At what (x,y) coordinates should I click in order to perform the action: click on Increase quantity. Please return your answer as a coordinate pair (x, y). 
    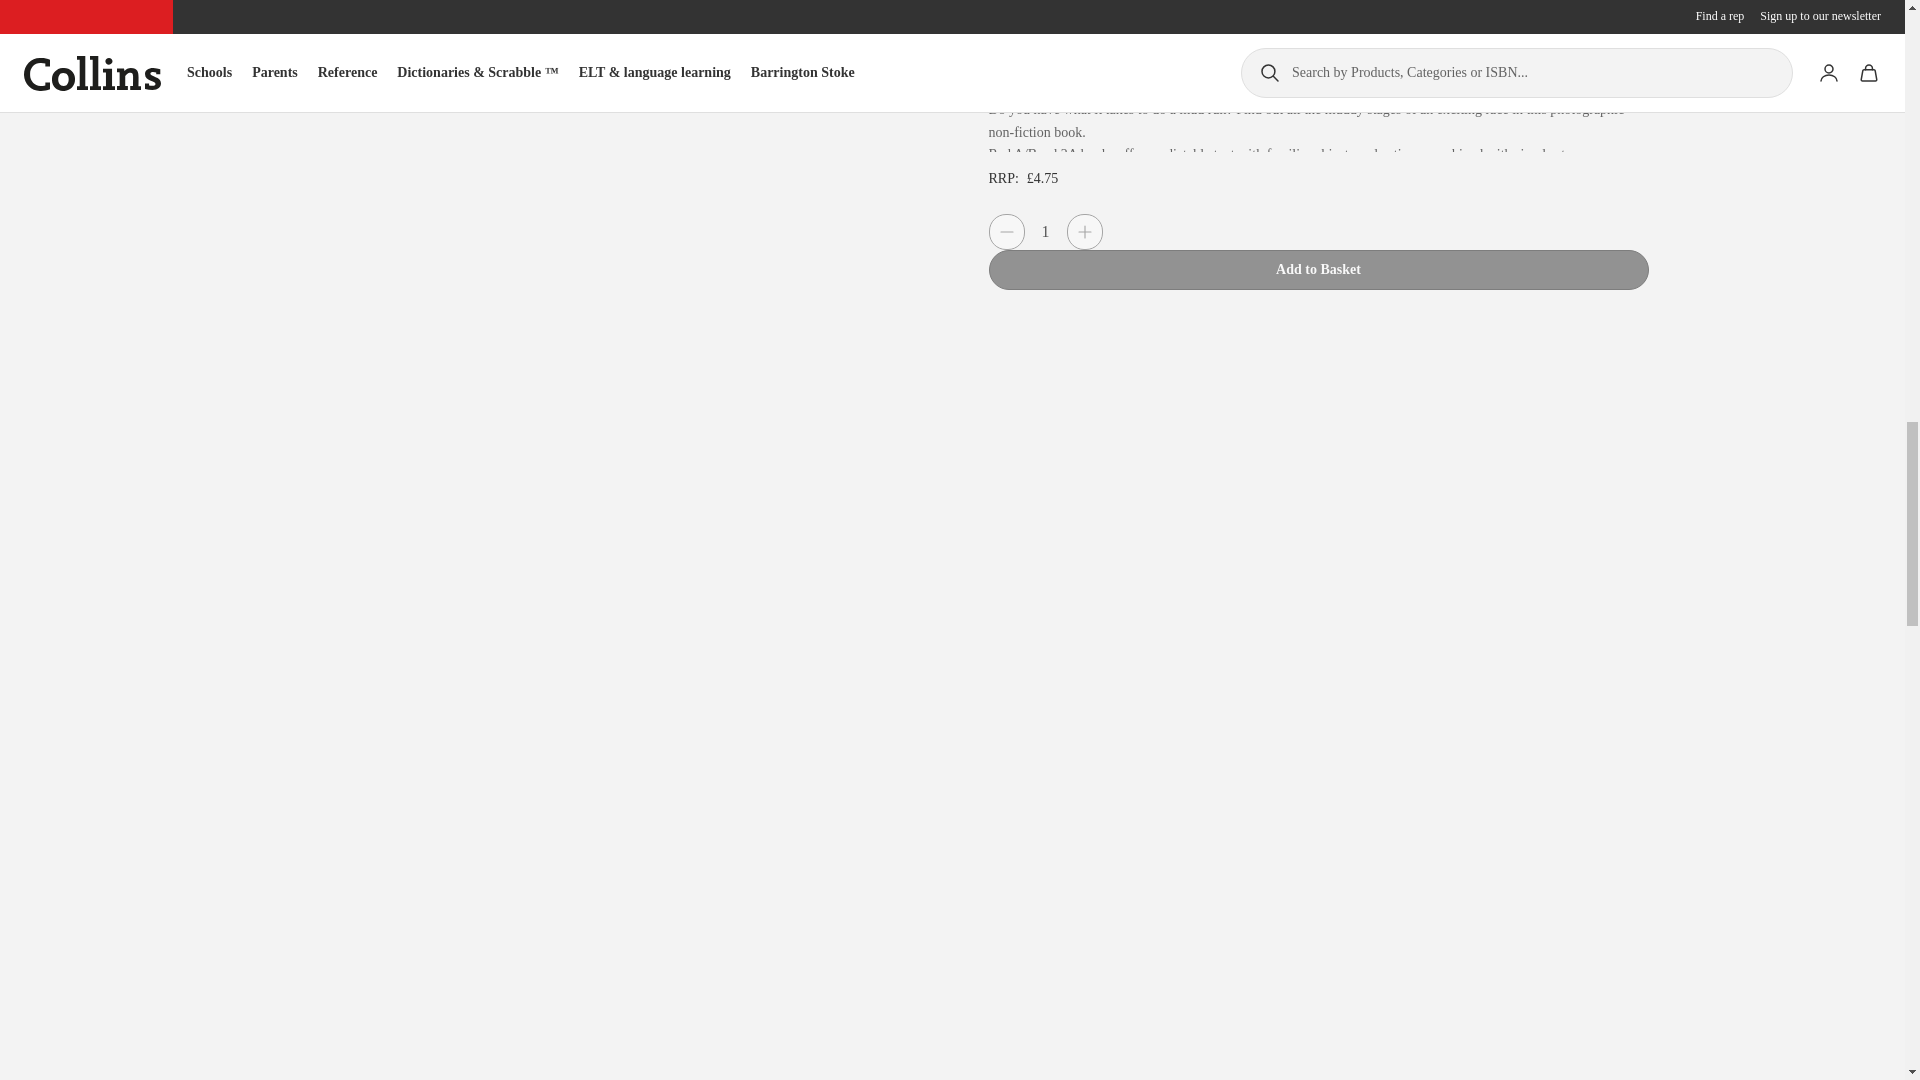
    Looking at the image, I should click on (1084, 231).